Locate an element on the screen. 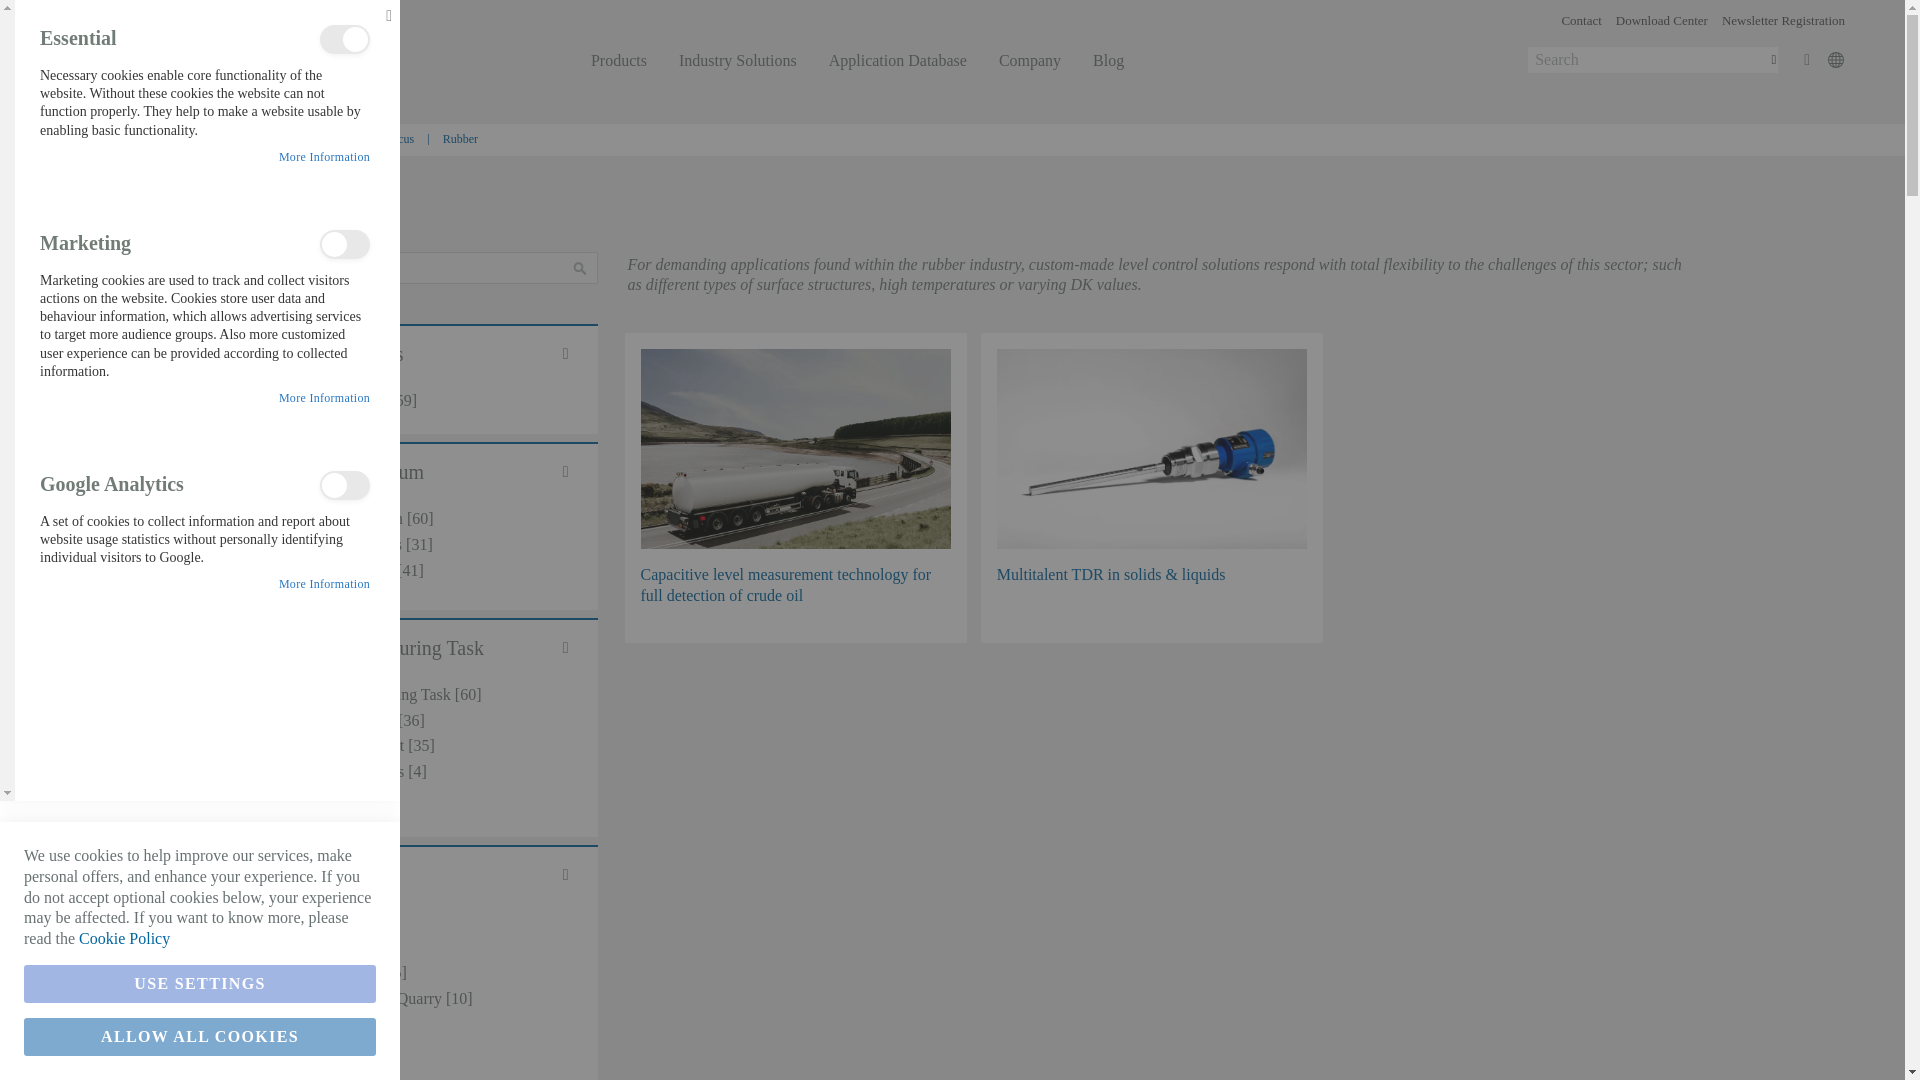 This screenshot has width=1920, height=1080. Blog is located at coordinates (302, 138).